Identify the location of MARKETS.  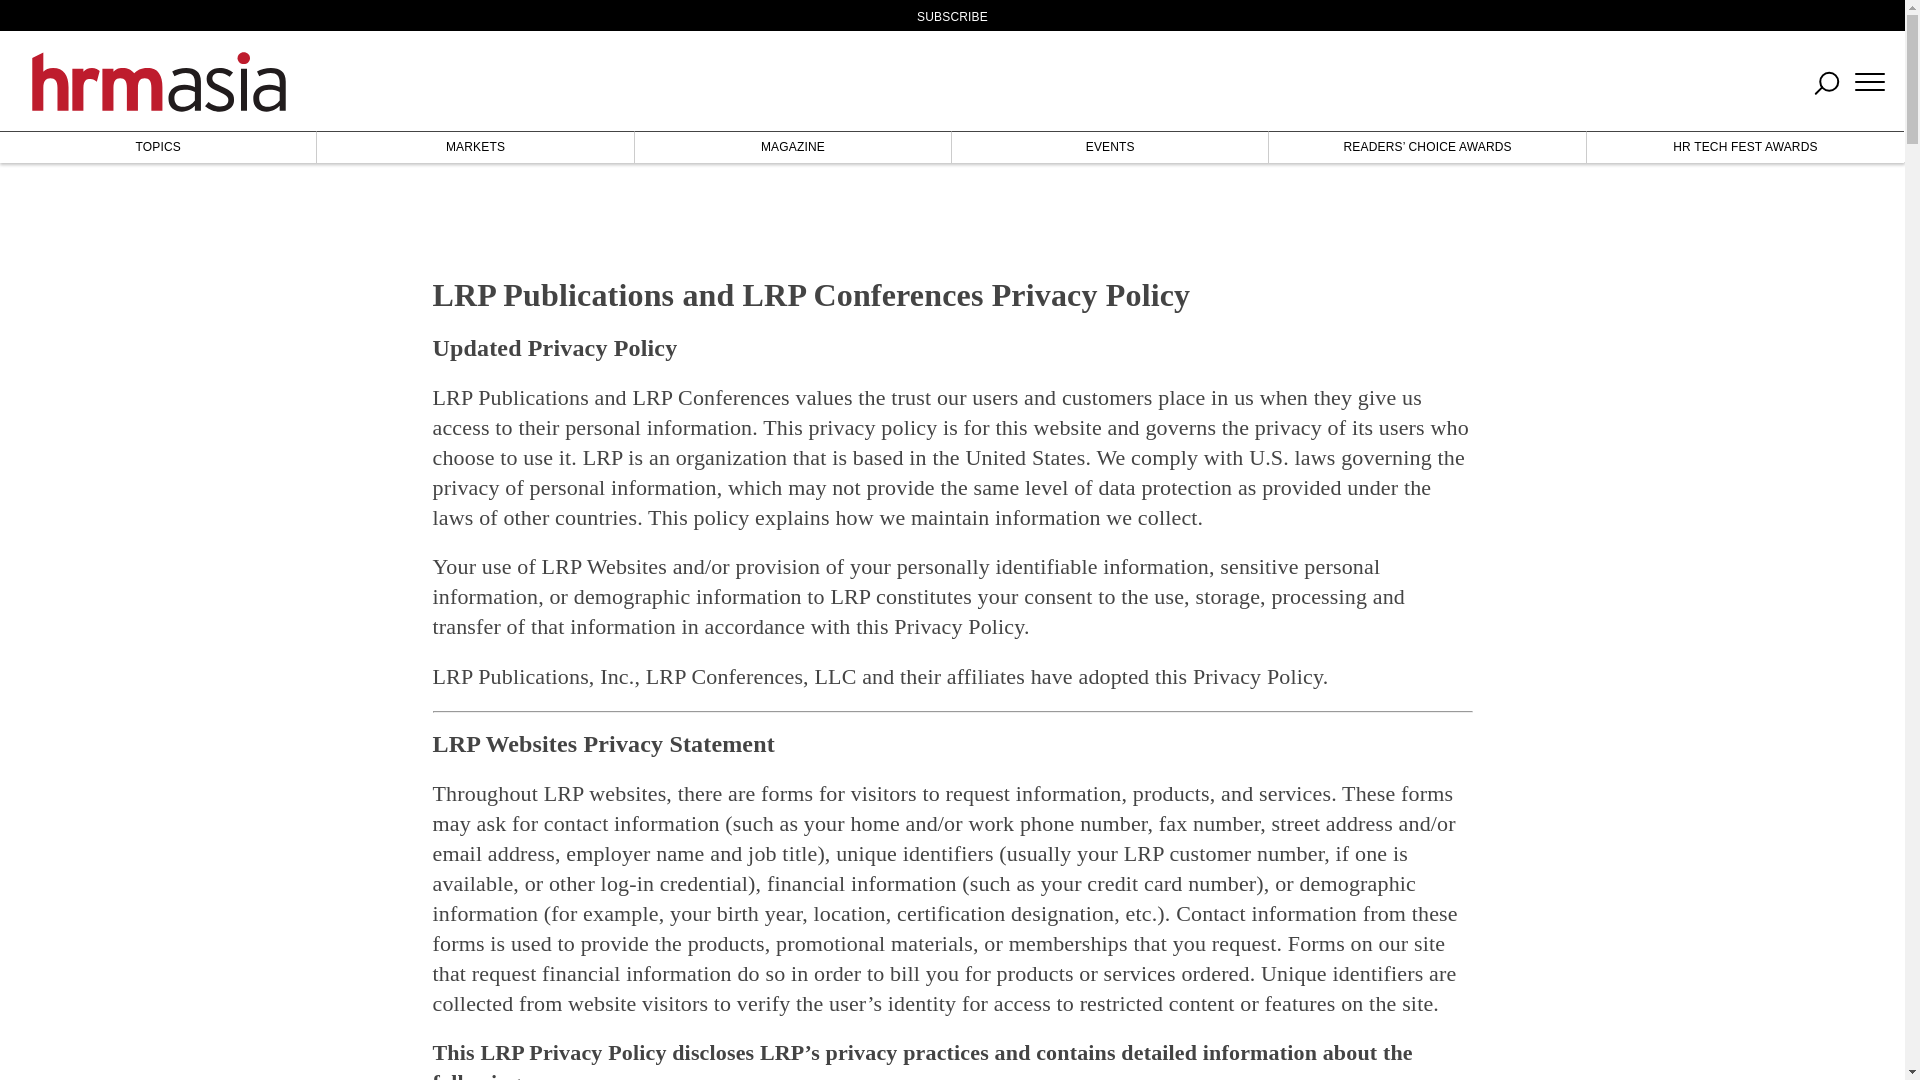
(474, 147).